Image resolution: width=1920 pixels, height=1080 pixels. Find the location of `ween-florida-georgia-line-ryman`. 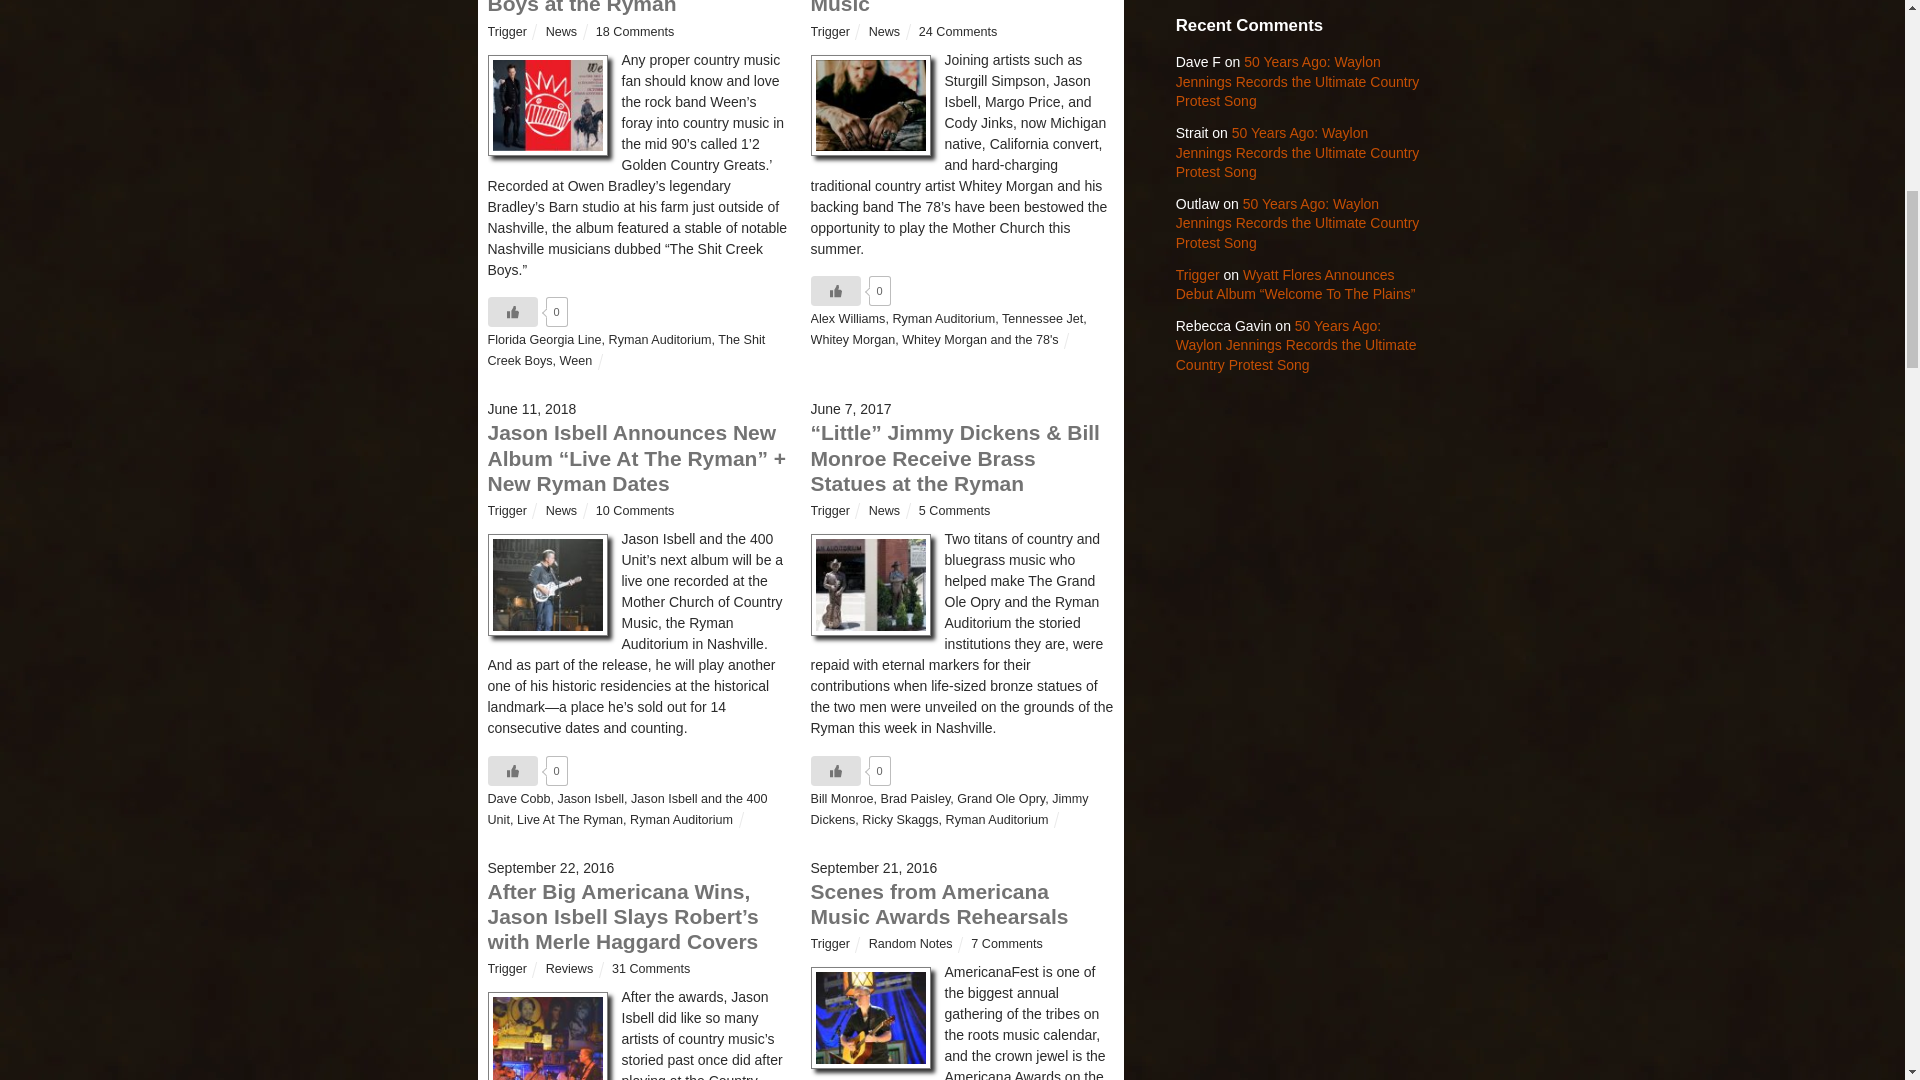

ween-florida-georgia-line-ryman is located at coordinates (548, 106).